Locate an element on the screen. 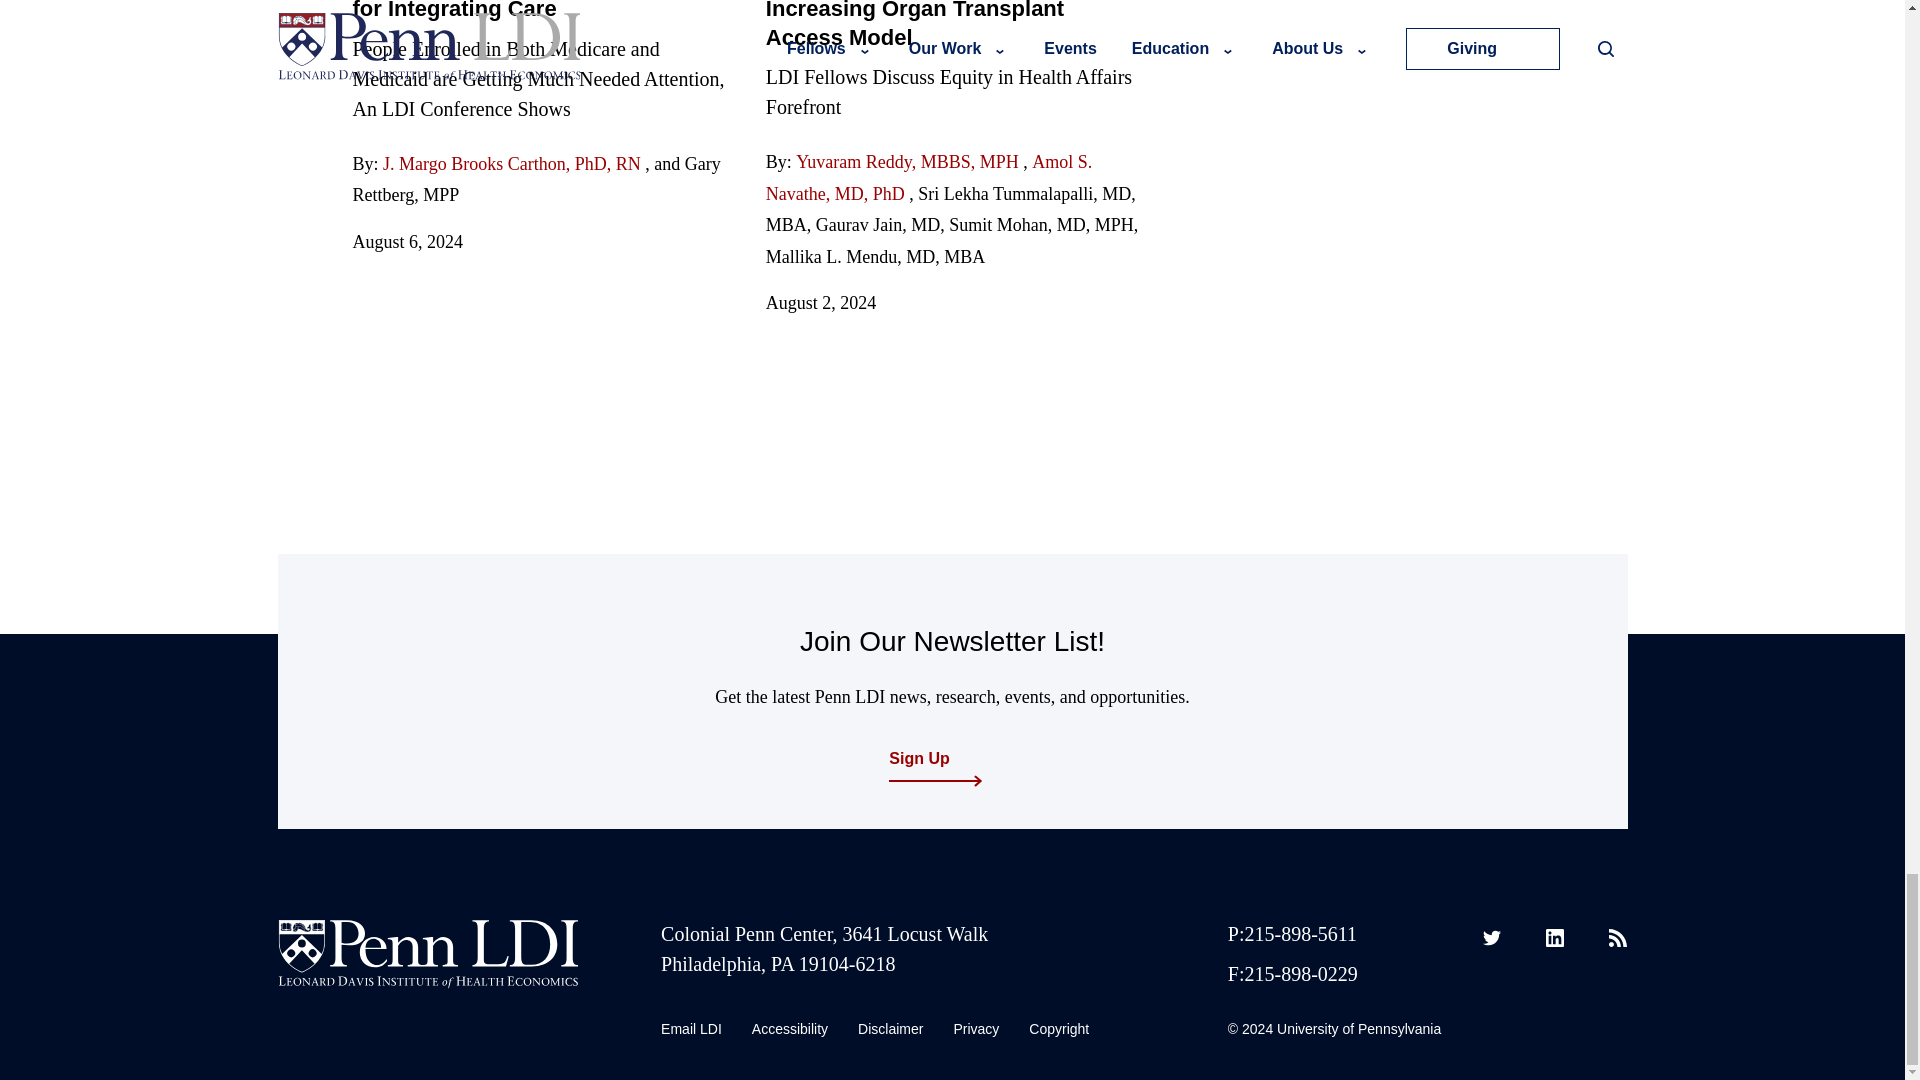  linkedin is located at coordinates (1554, 938).